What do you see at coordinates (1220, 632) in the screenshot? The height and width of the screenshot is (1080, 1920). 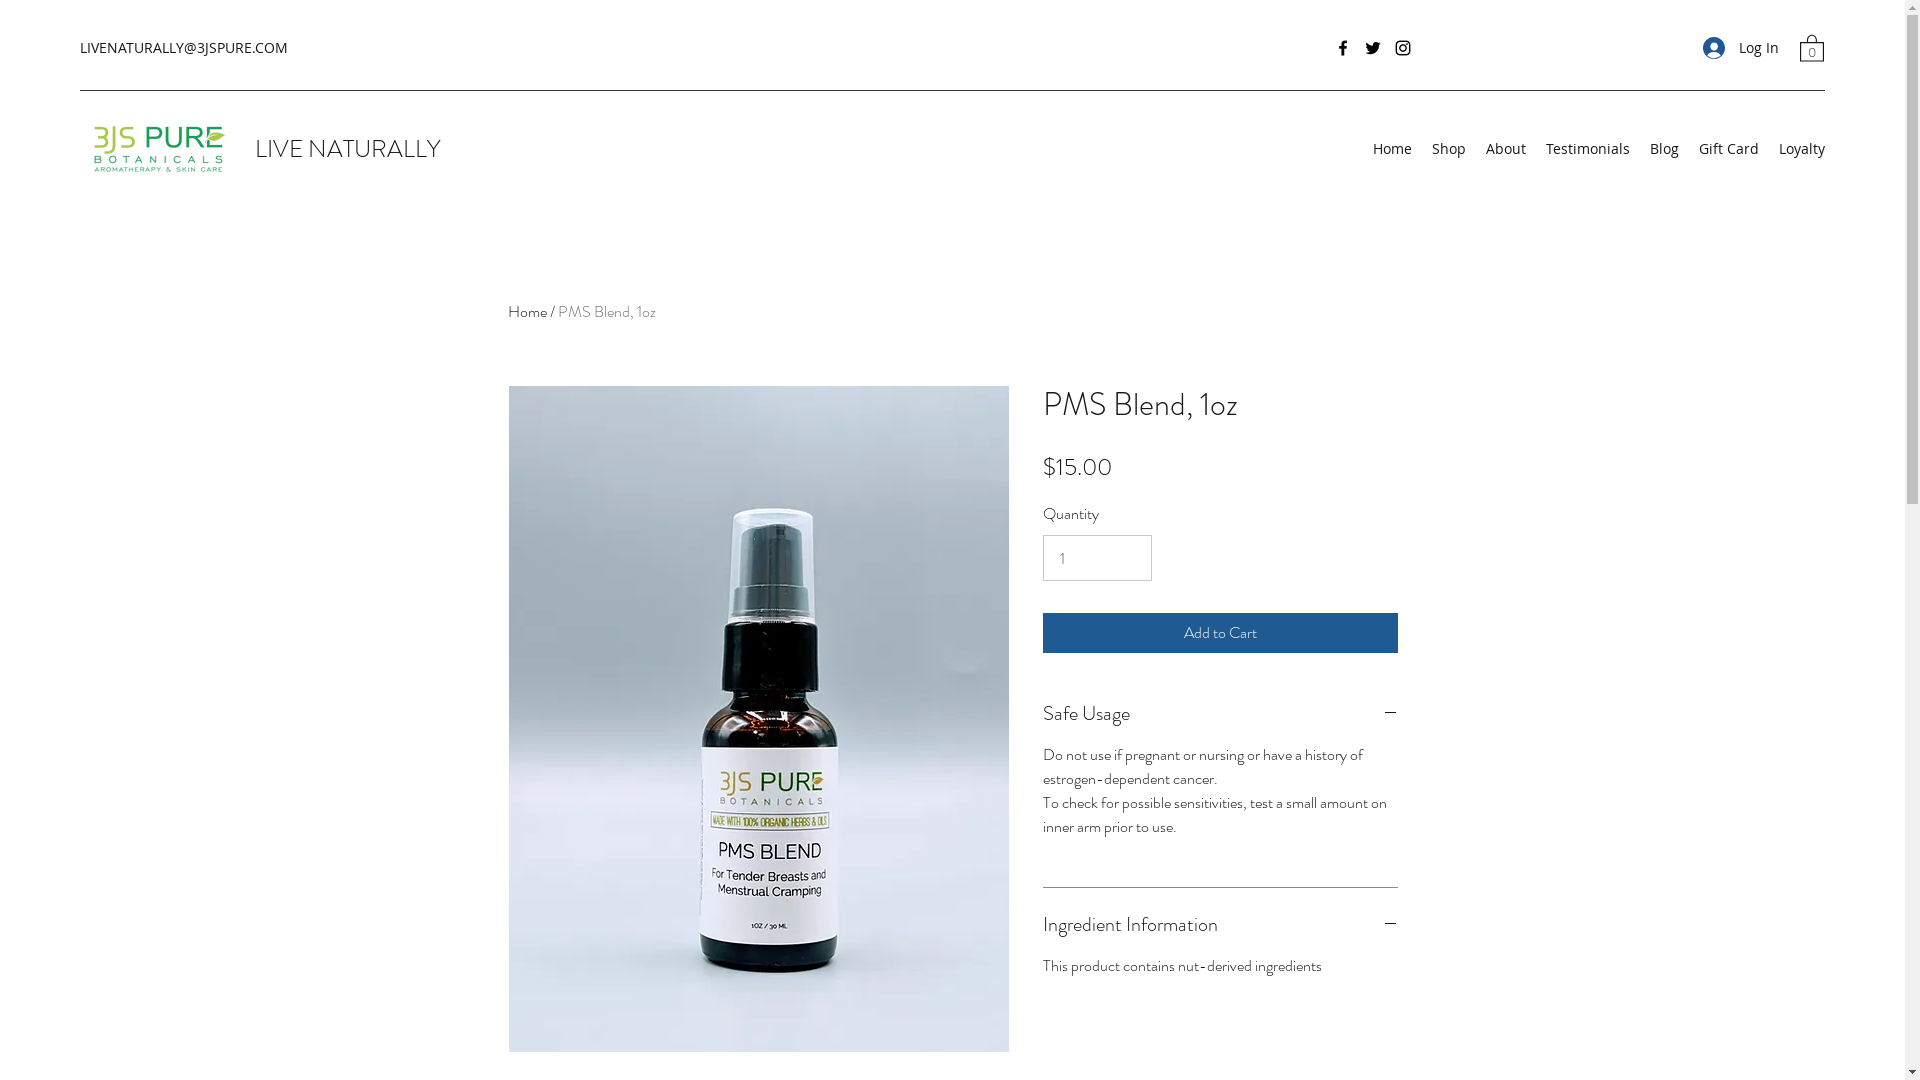 I see `Add to Cart` at bounding box center [1220, 632].